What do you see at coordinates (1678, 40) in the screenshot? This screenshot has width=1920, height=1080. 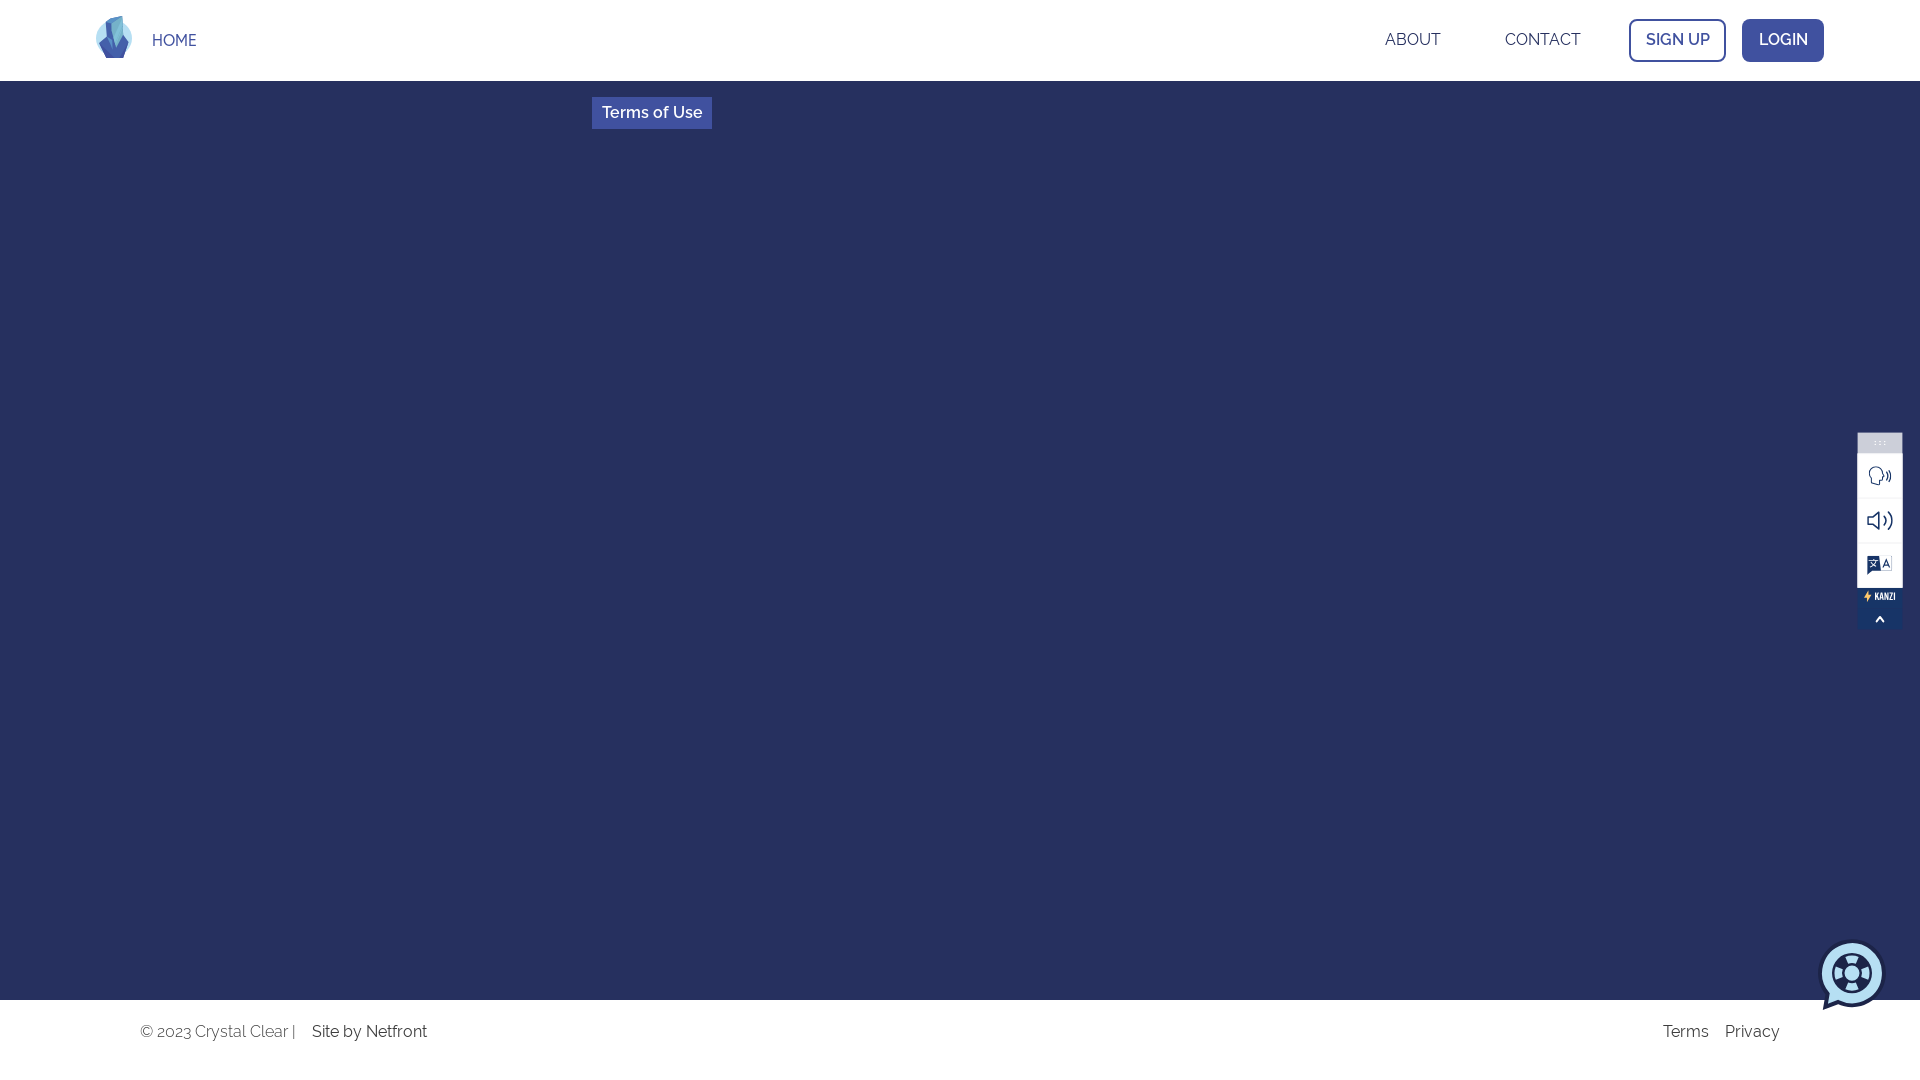 I see `SIGN UP` at bounding box center [1678, 40].